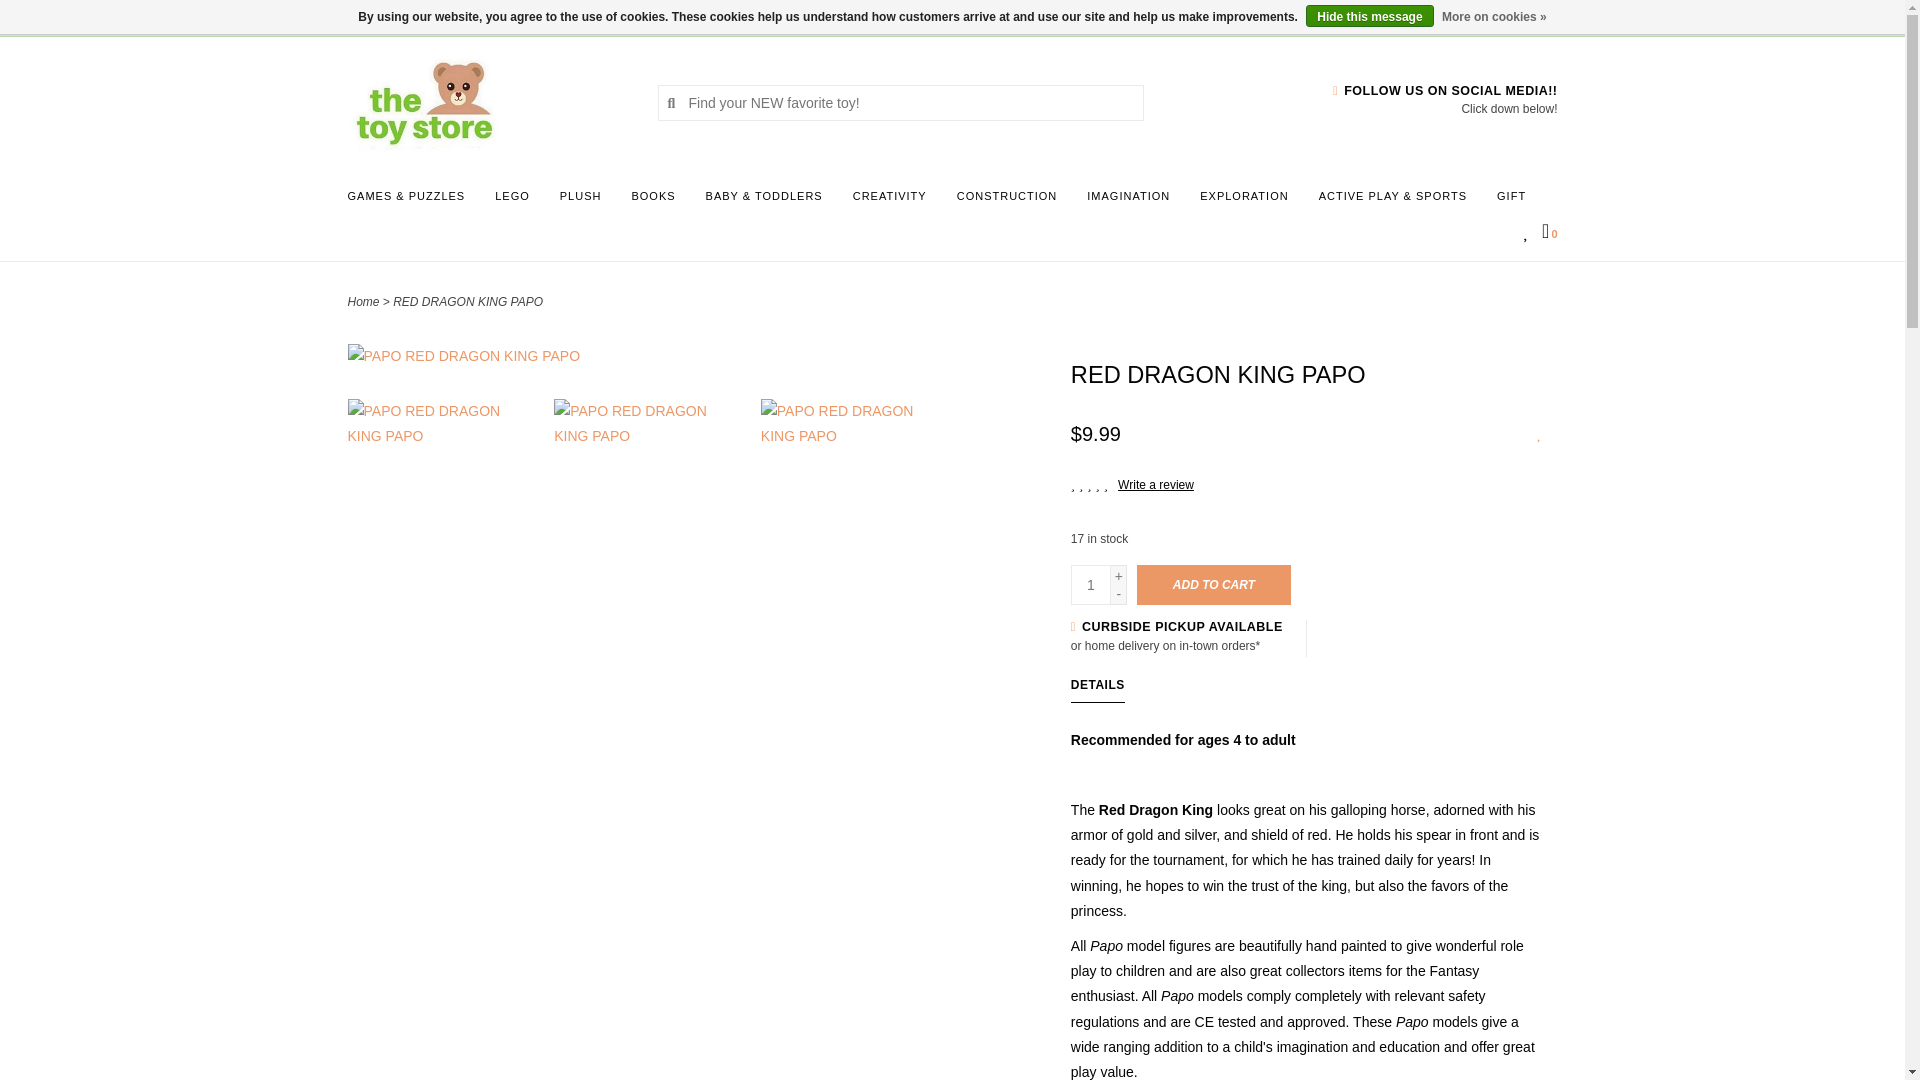 The width and height of the screenshot is (1920, 1080). I want to click on Contact us, so click(450, 16).